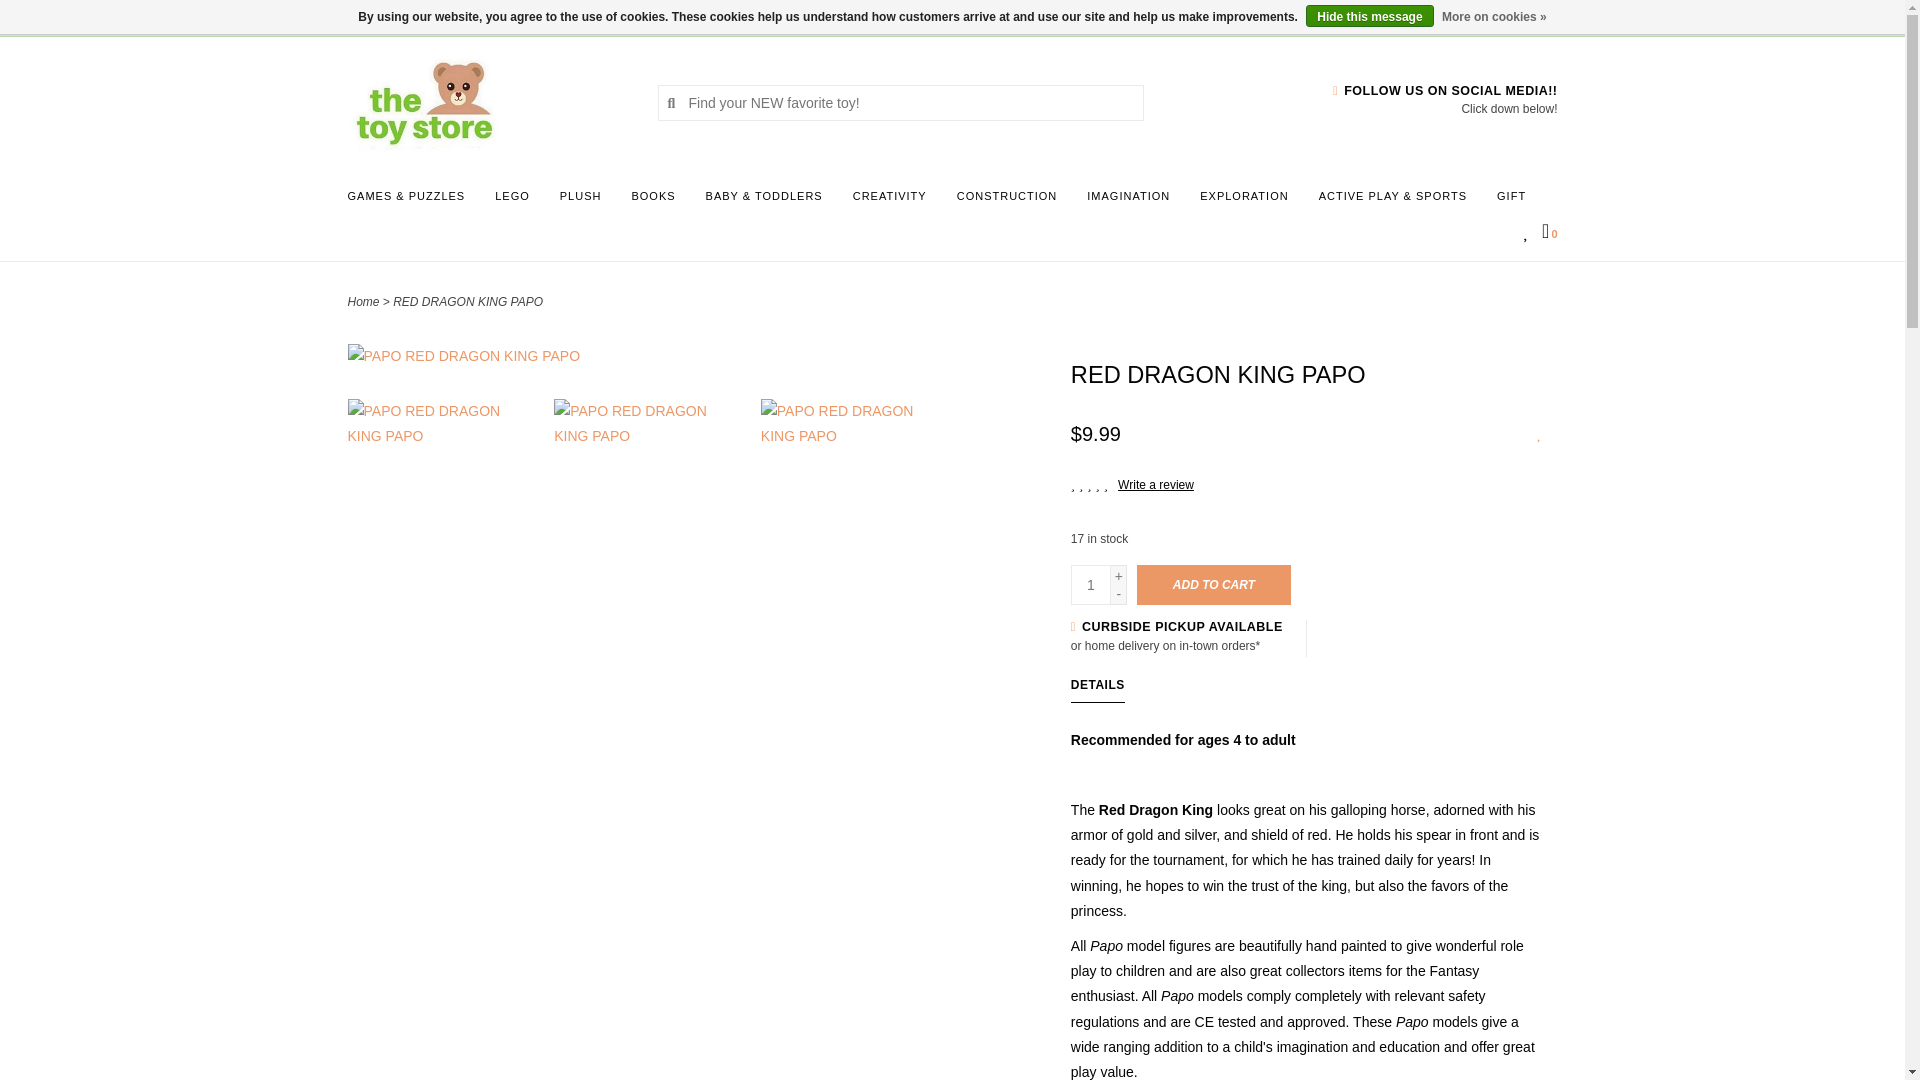 The width and height of the screenshot is (1920, 1080). I want to click on Contact us, so click(450, 16).